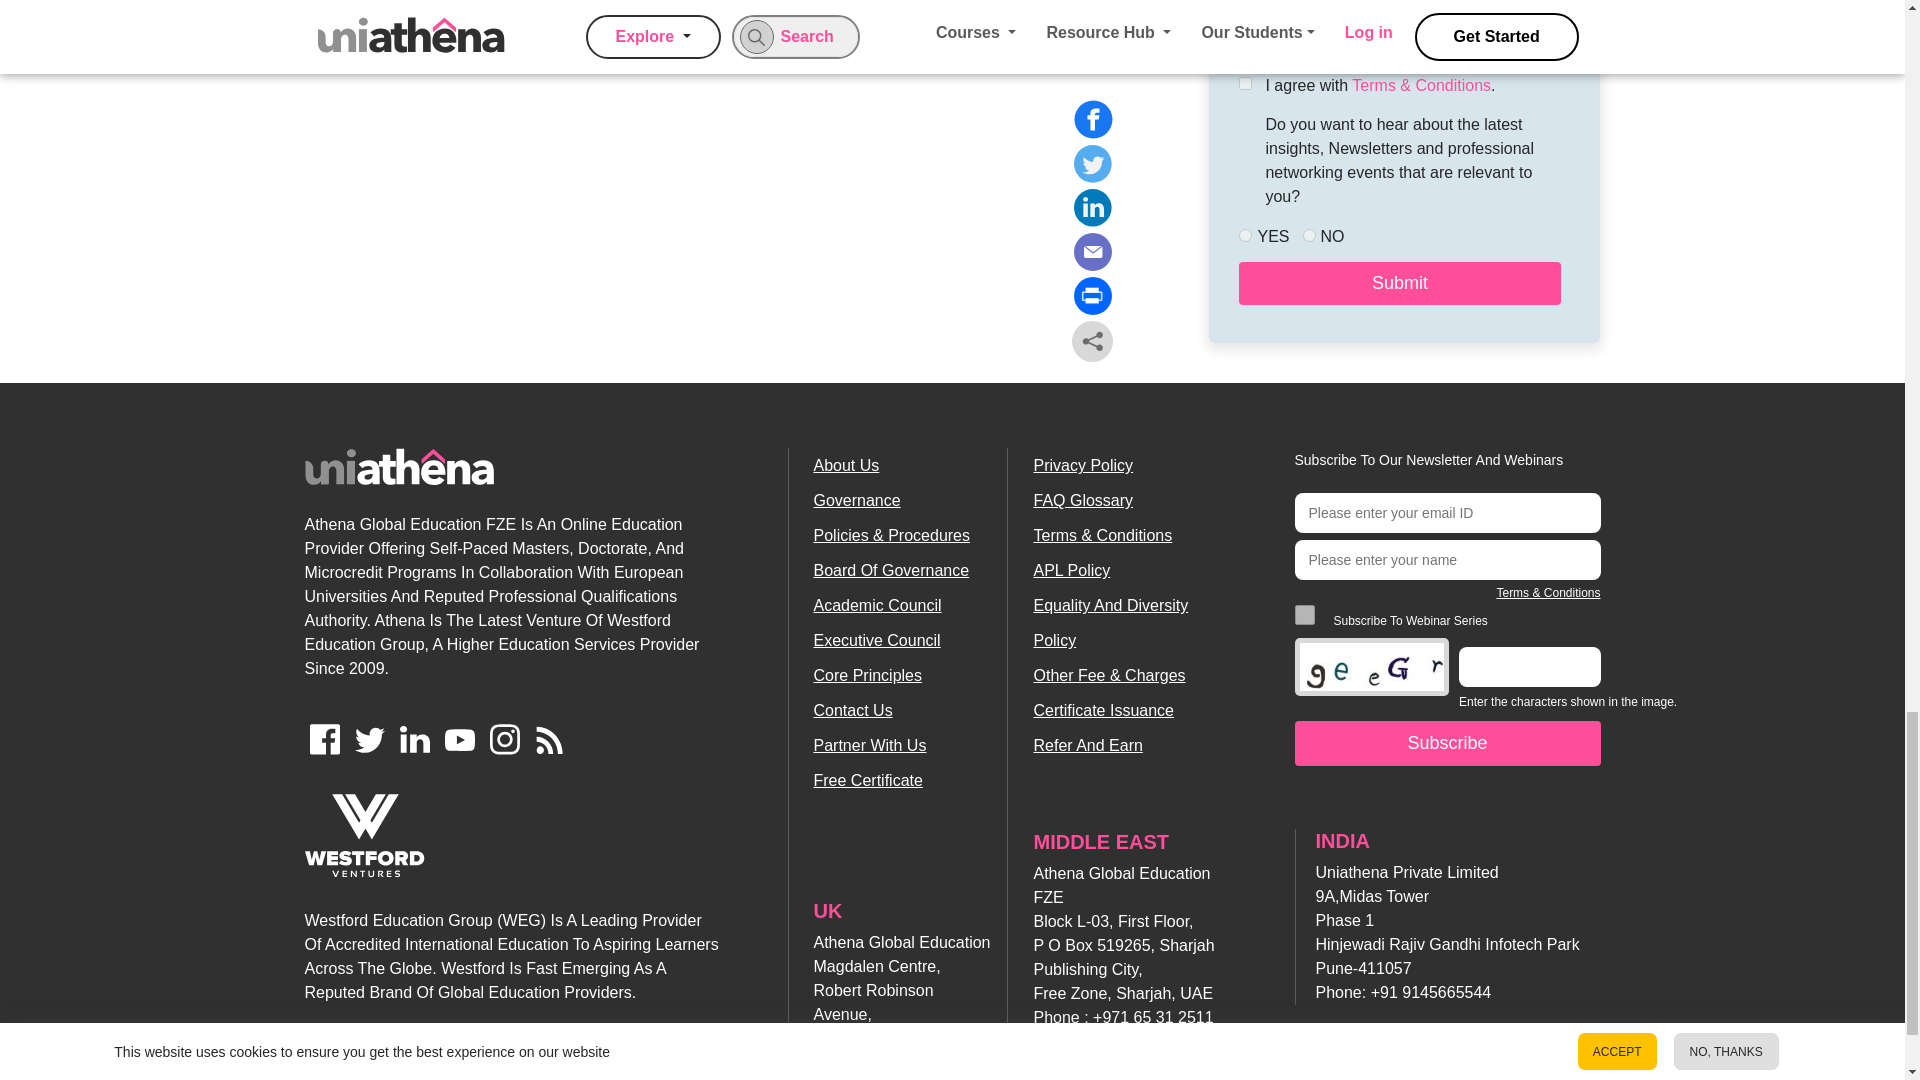 The width and height of the screenshot is (1920, 1080). Describe the element at coordinates (1372, 666) in the screenshot. I see `Image CAPTCHA` at that location.